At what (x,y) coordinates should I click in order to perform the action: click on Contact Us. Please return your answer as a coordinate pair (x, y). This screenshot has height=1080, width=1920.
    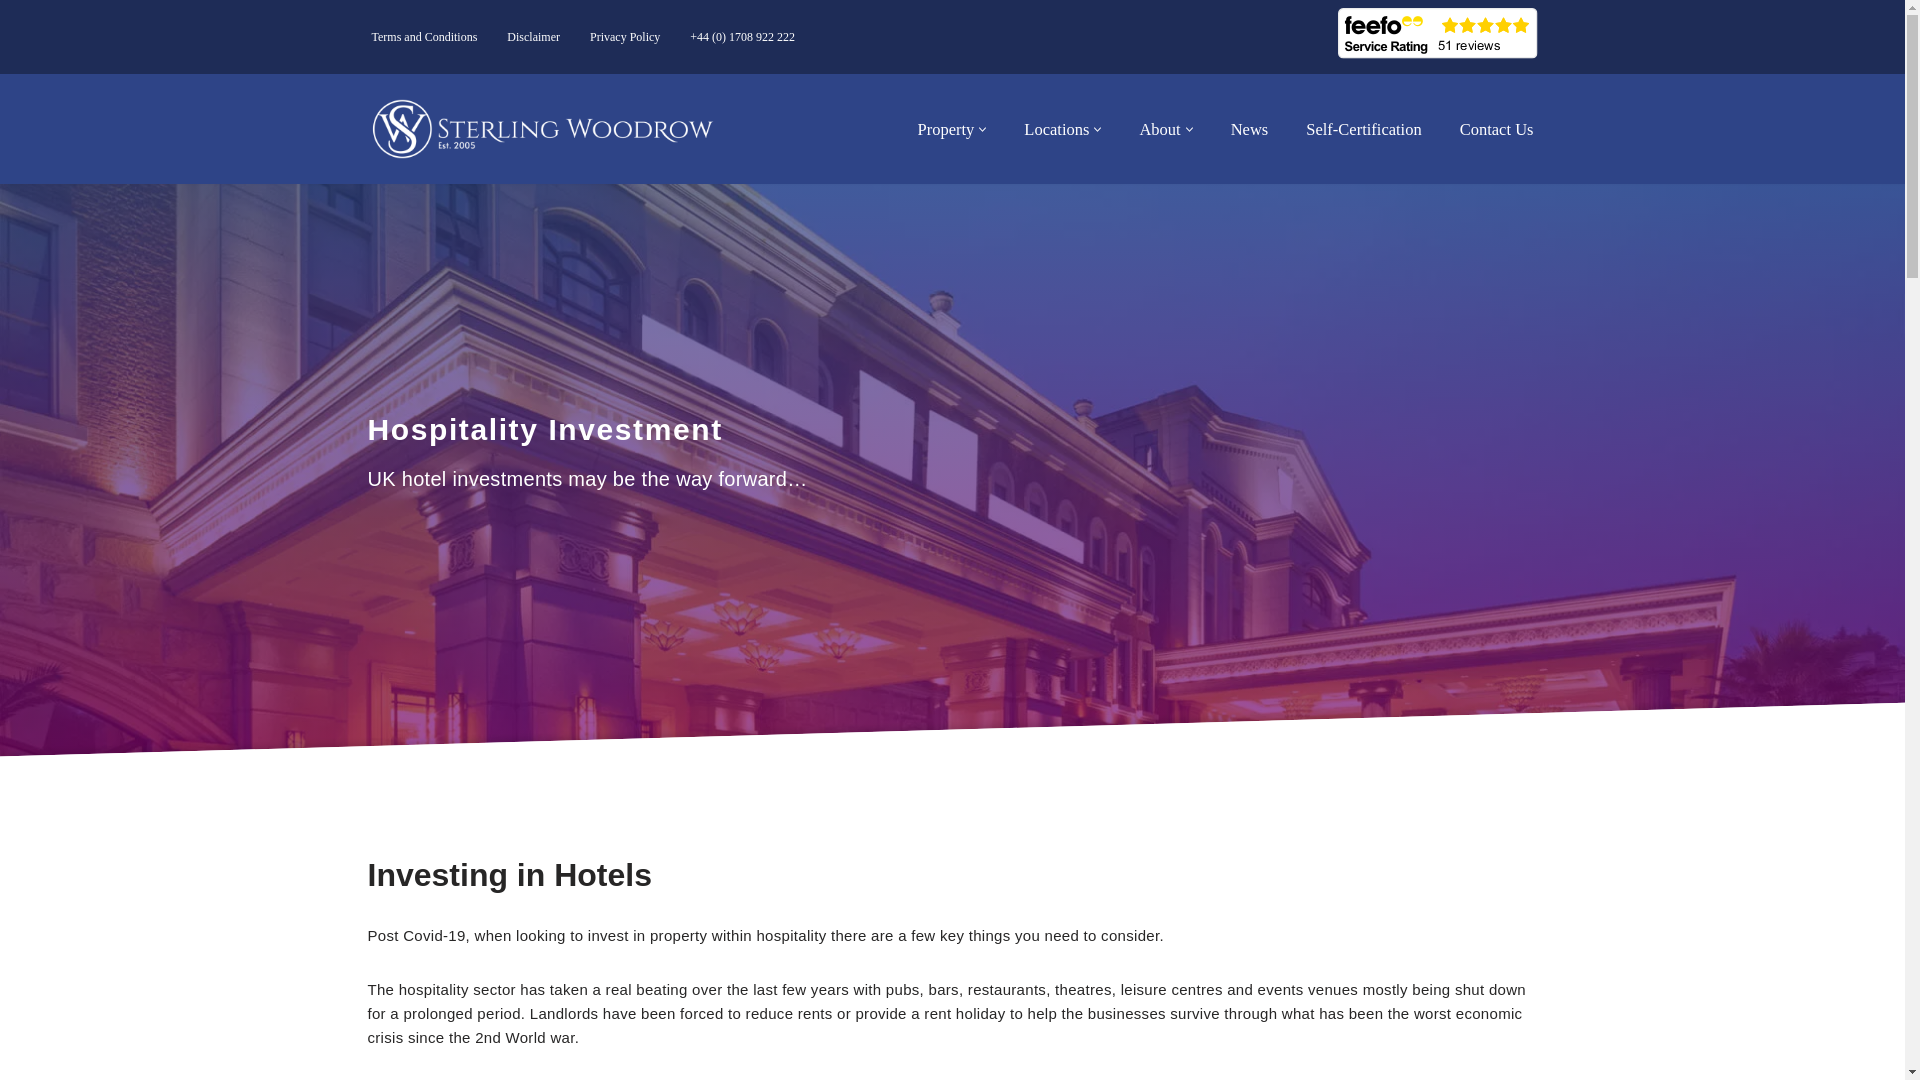
    Looking at the image, I should click on (1496, 128).